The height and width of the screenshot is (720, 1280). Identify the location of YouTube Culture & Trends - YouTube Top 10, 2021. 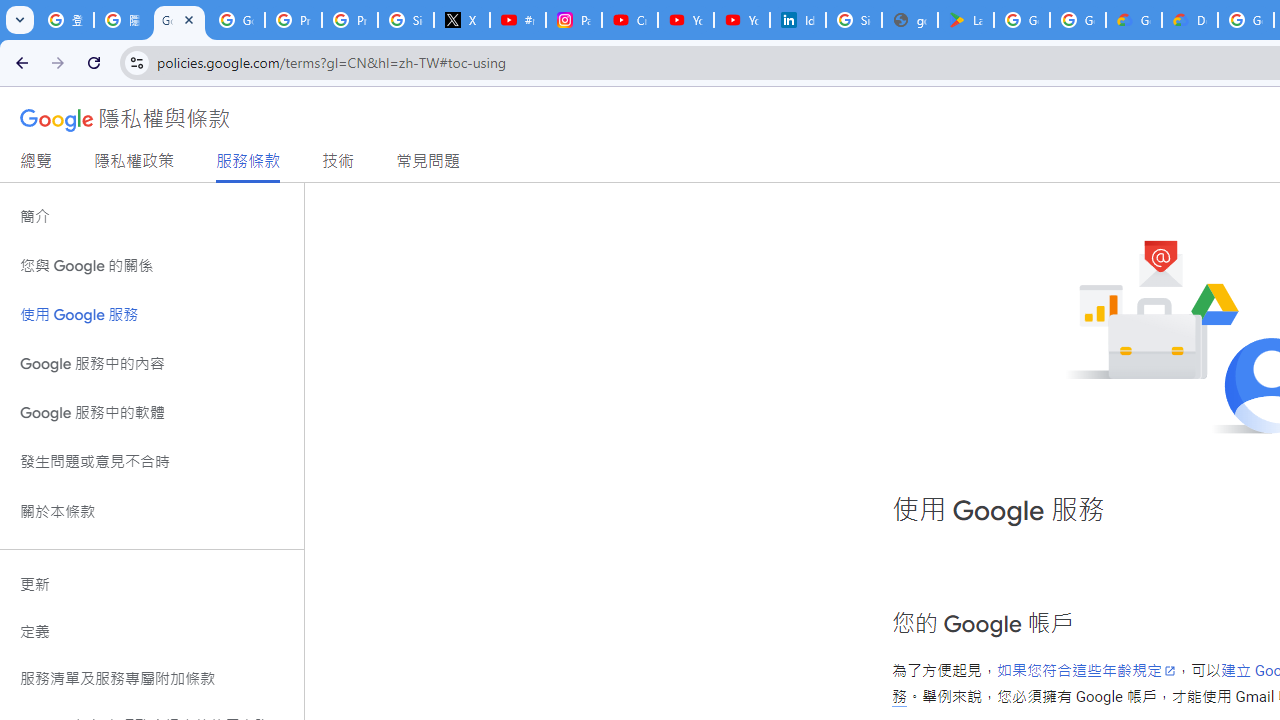
(742, 20).